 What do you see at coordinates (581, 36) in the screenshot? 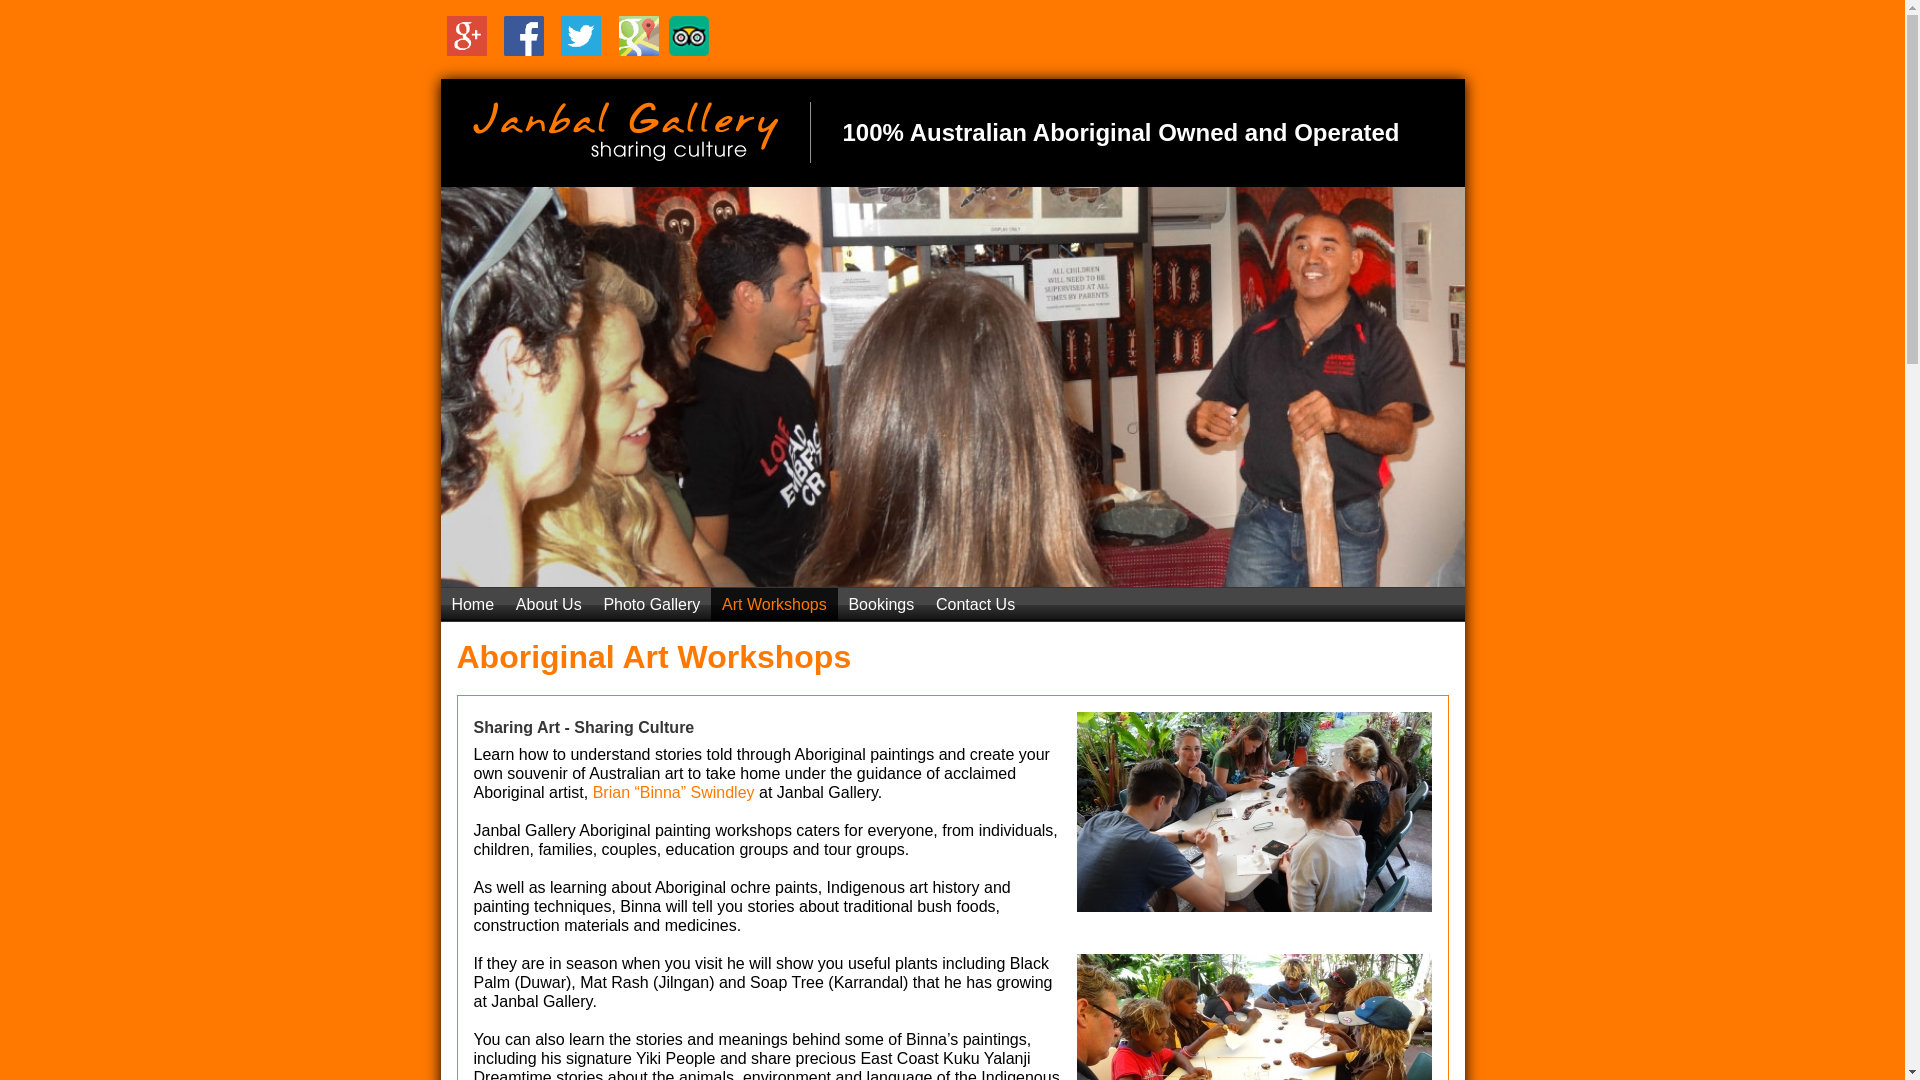
I see `Follow our Twitter` at bounding box center [581, 36].